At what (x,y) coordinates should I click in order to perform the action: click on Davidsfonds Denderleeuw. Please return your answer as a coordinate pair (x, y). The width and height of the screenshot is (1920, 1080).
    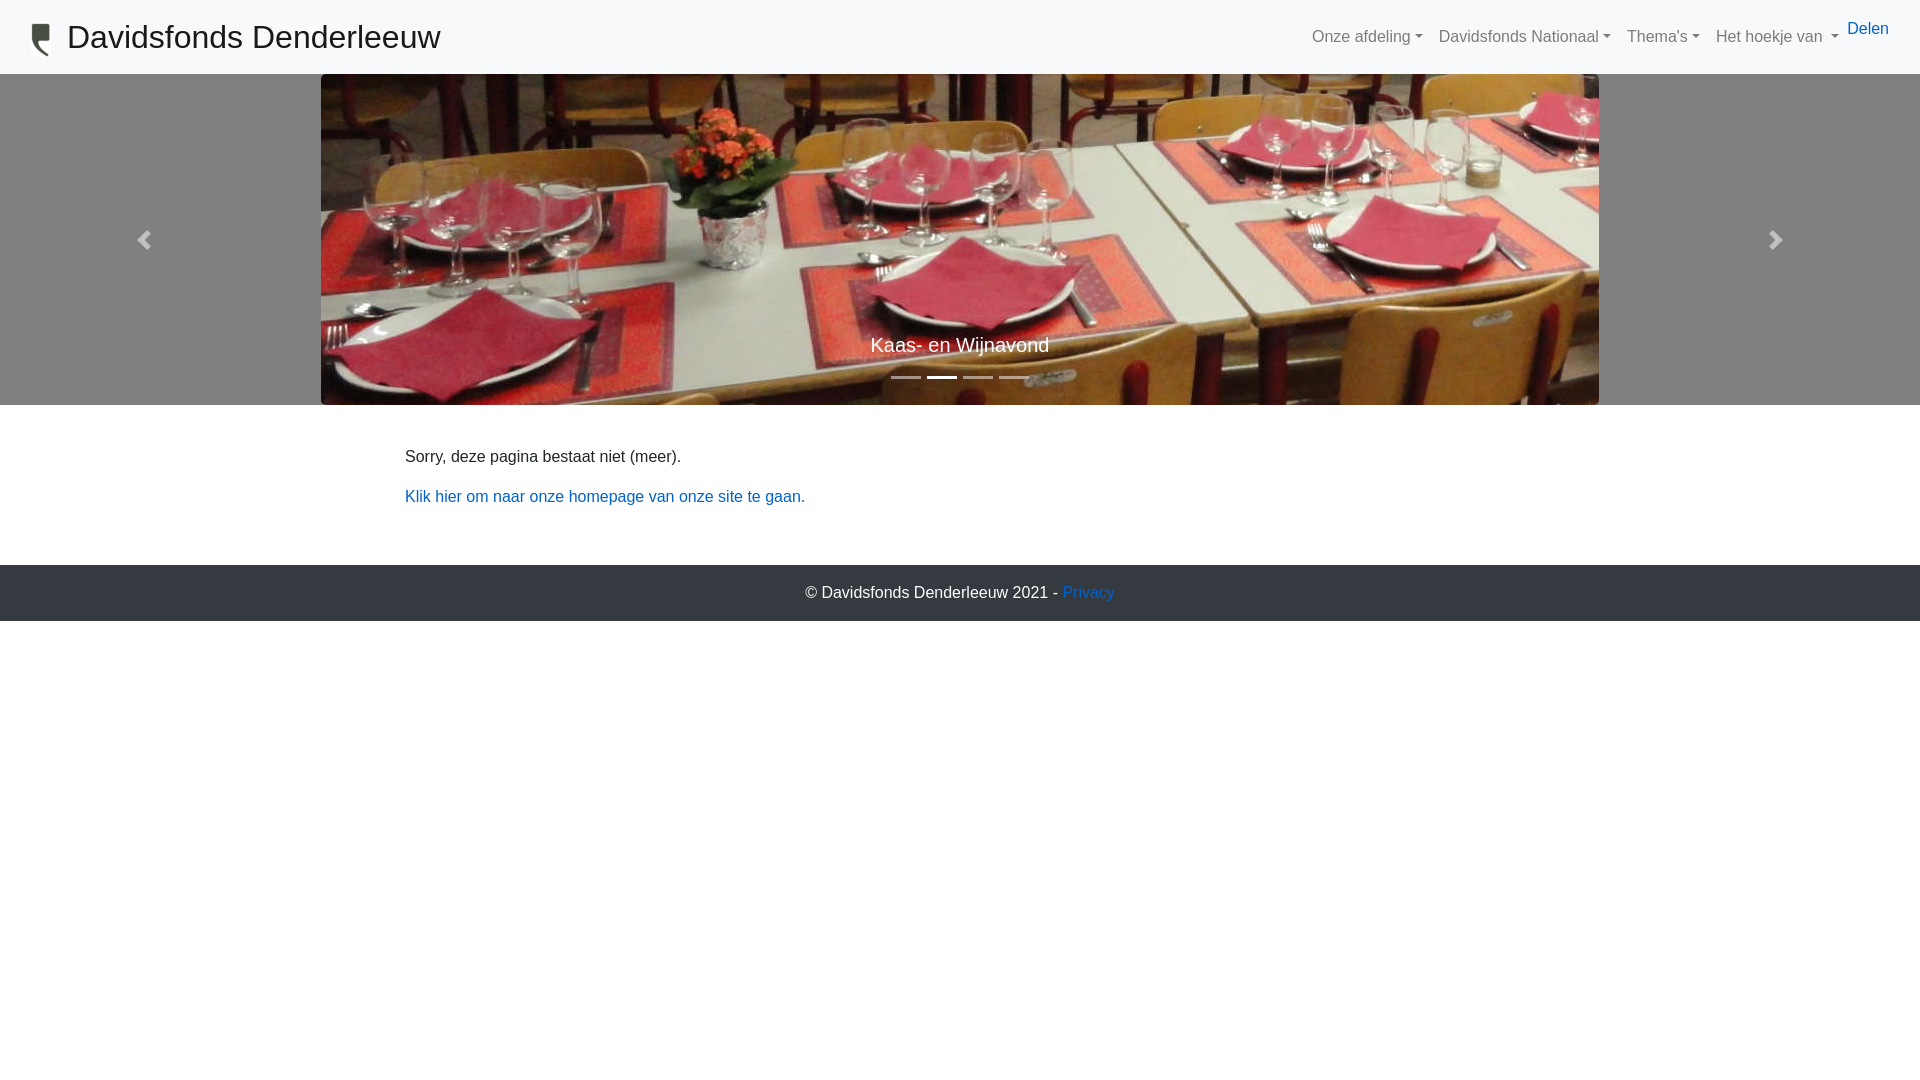
    Looking at the image, I should click on (254, 37).